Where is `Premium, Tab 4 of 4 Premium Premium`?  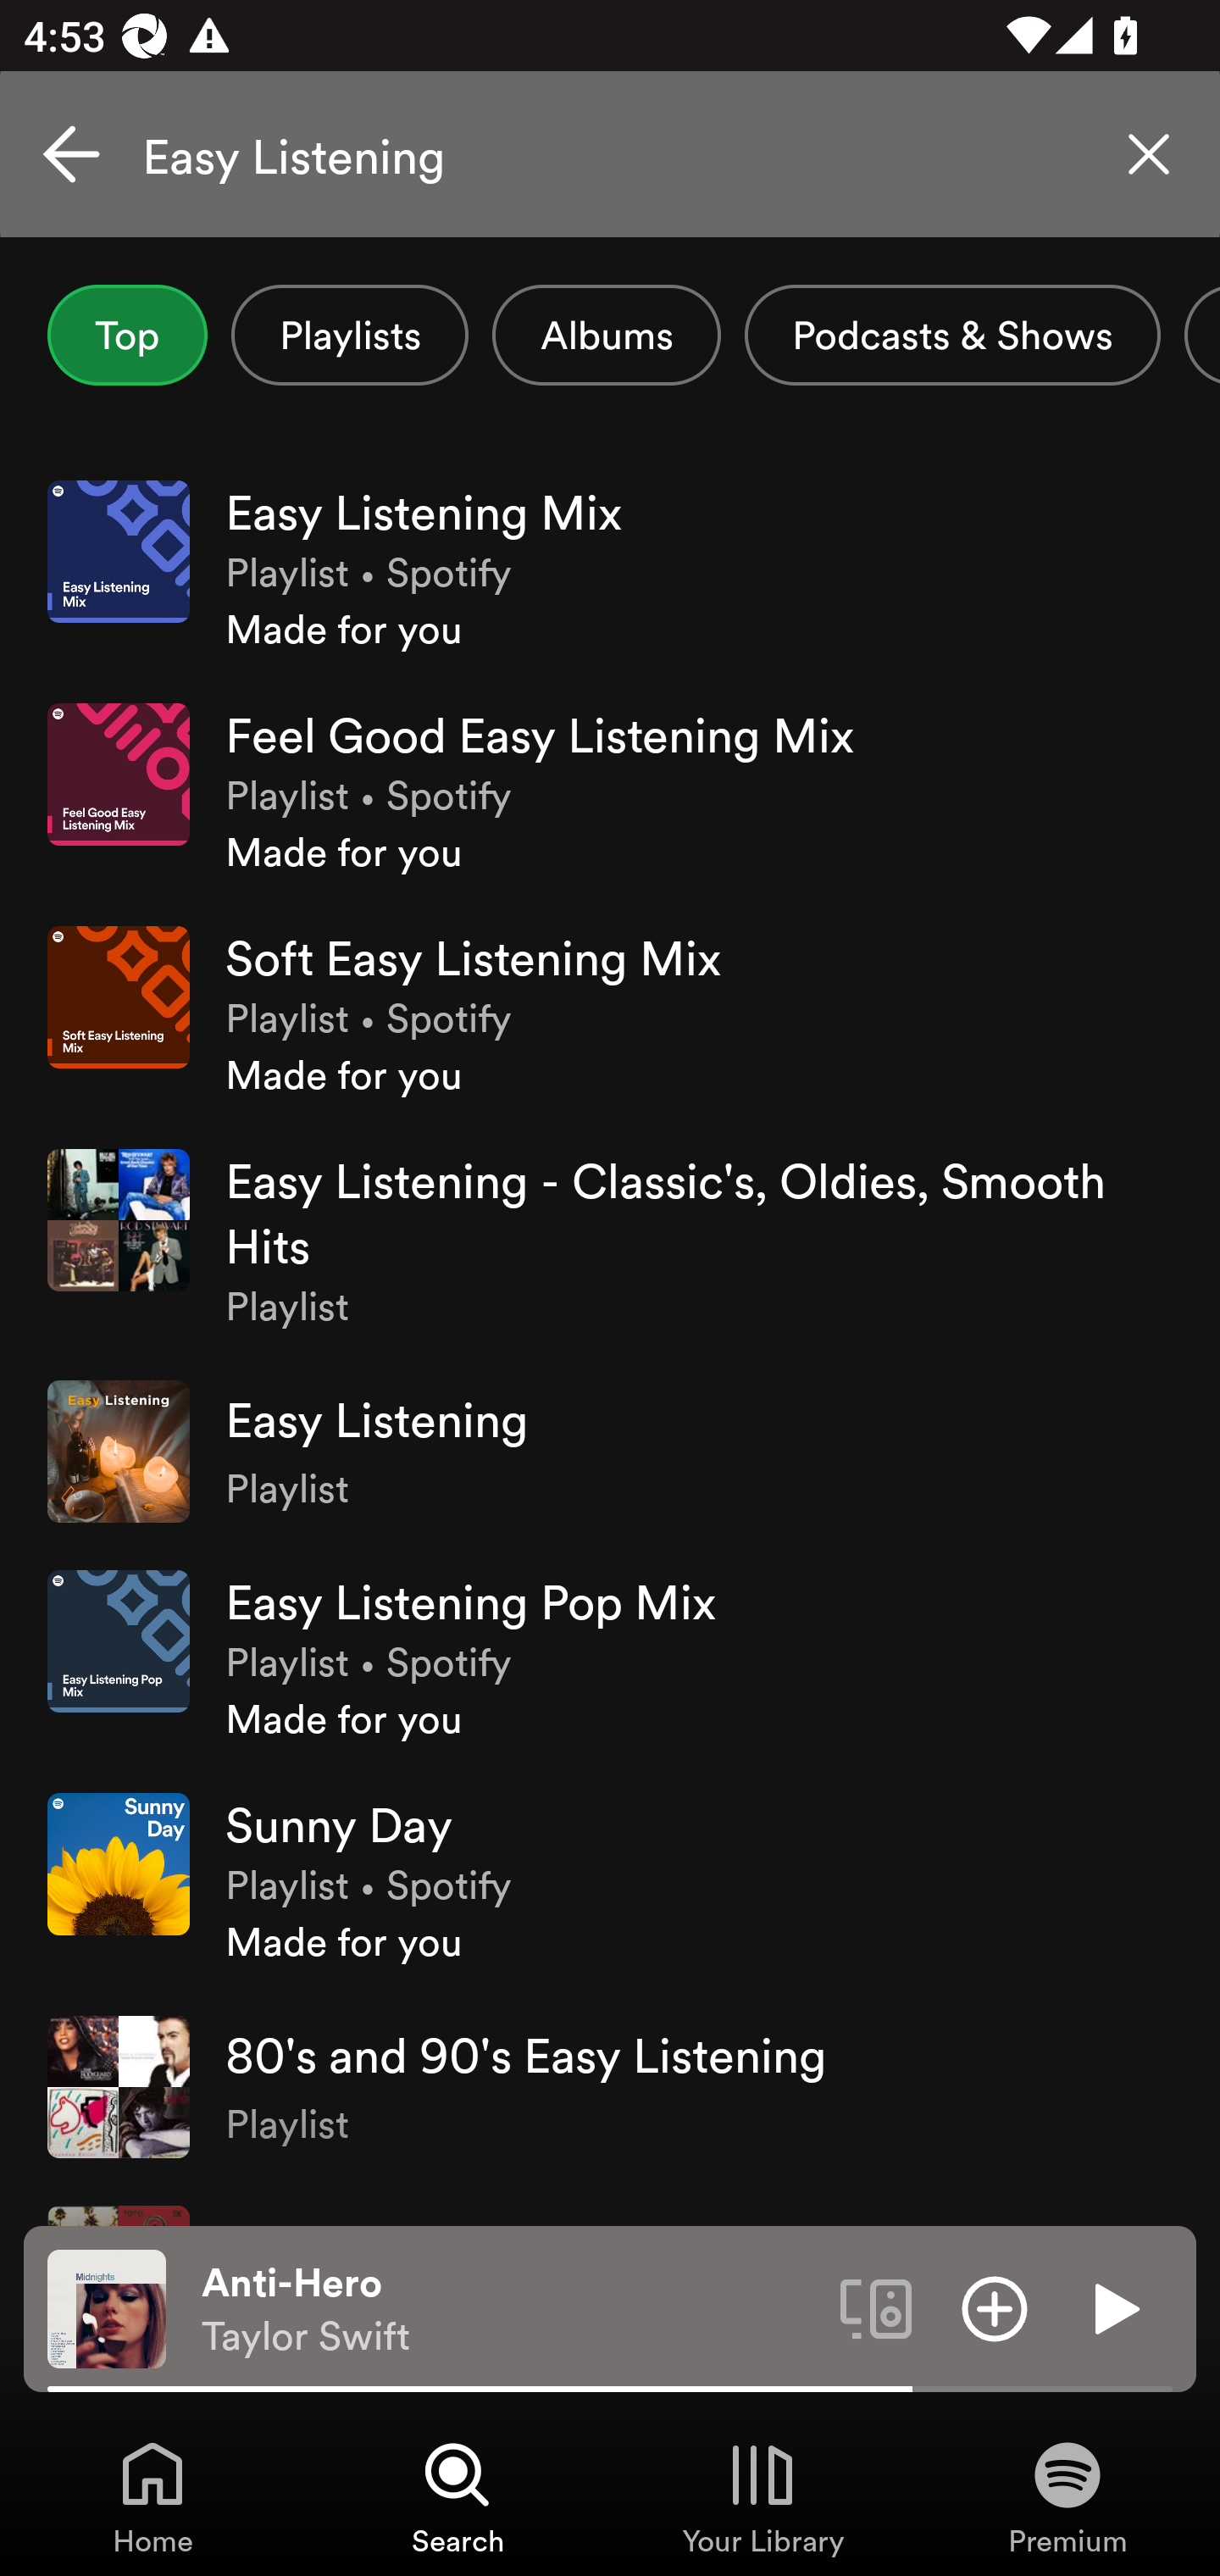 Premium, Tab 4 of 4 Premium Premium is located at coordinates (1067, 2496).